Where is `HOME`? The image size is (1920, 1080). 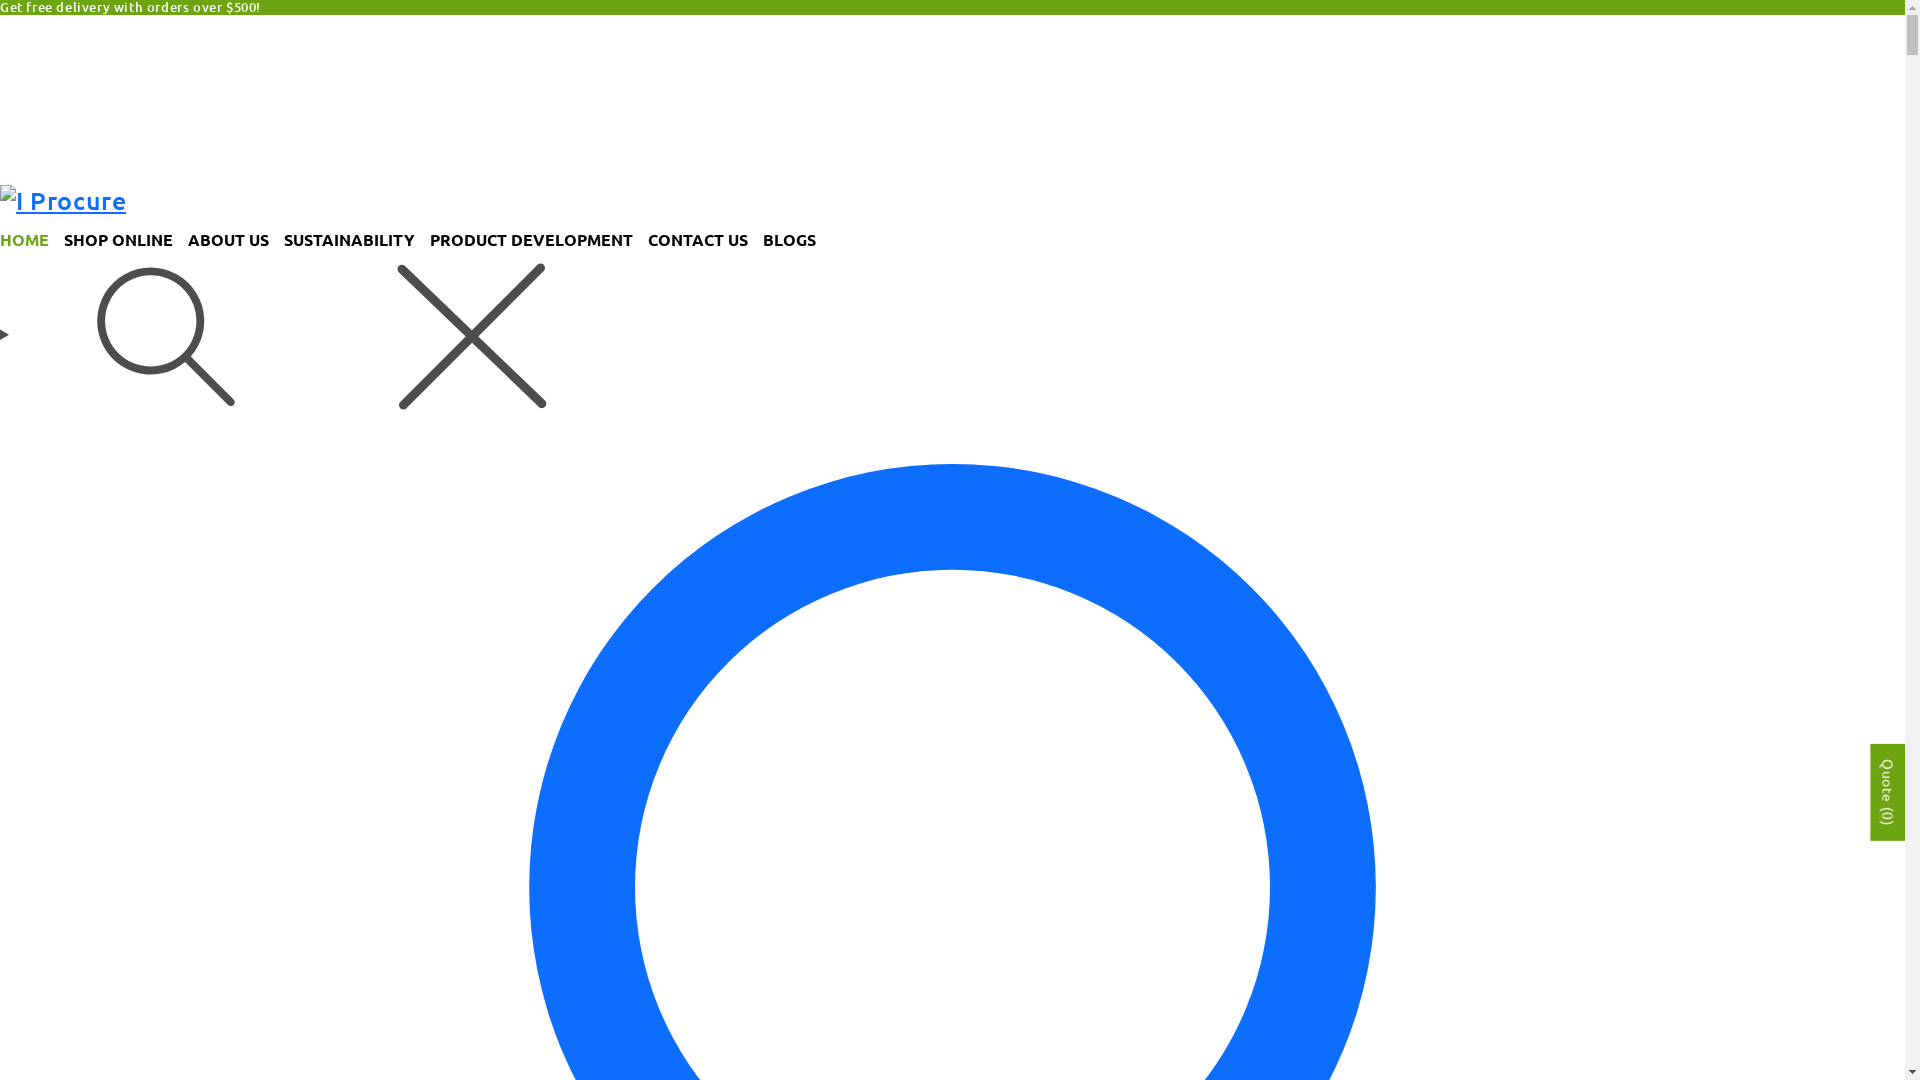 HOME is located at coordinates (32, 240).